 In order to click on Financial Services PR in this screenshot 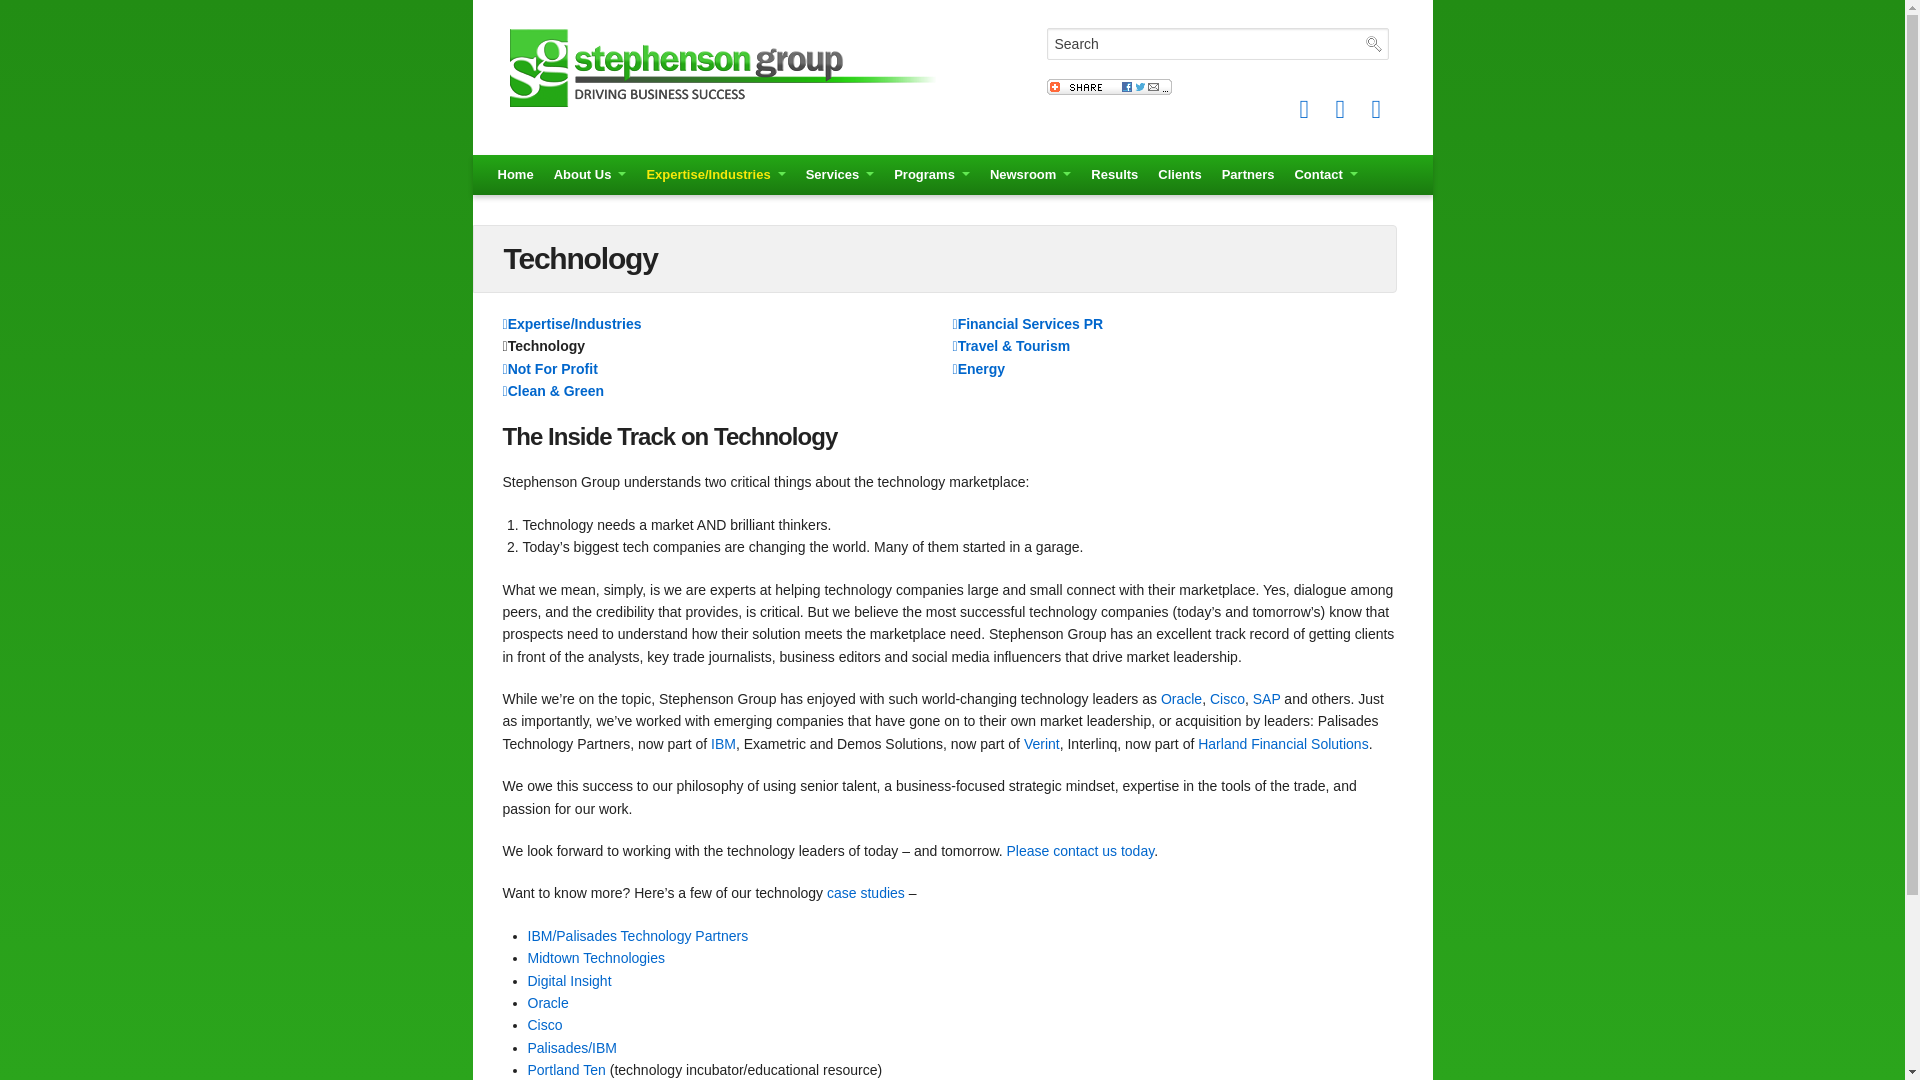, I will do `click(1027, 324)`.